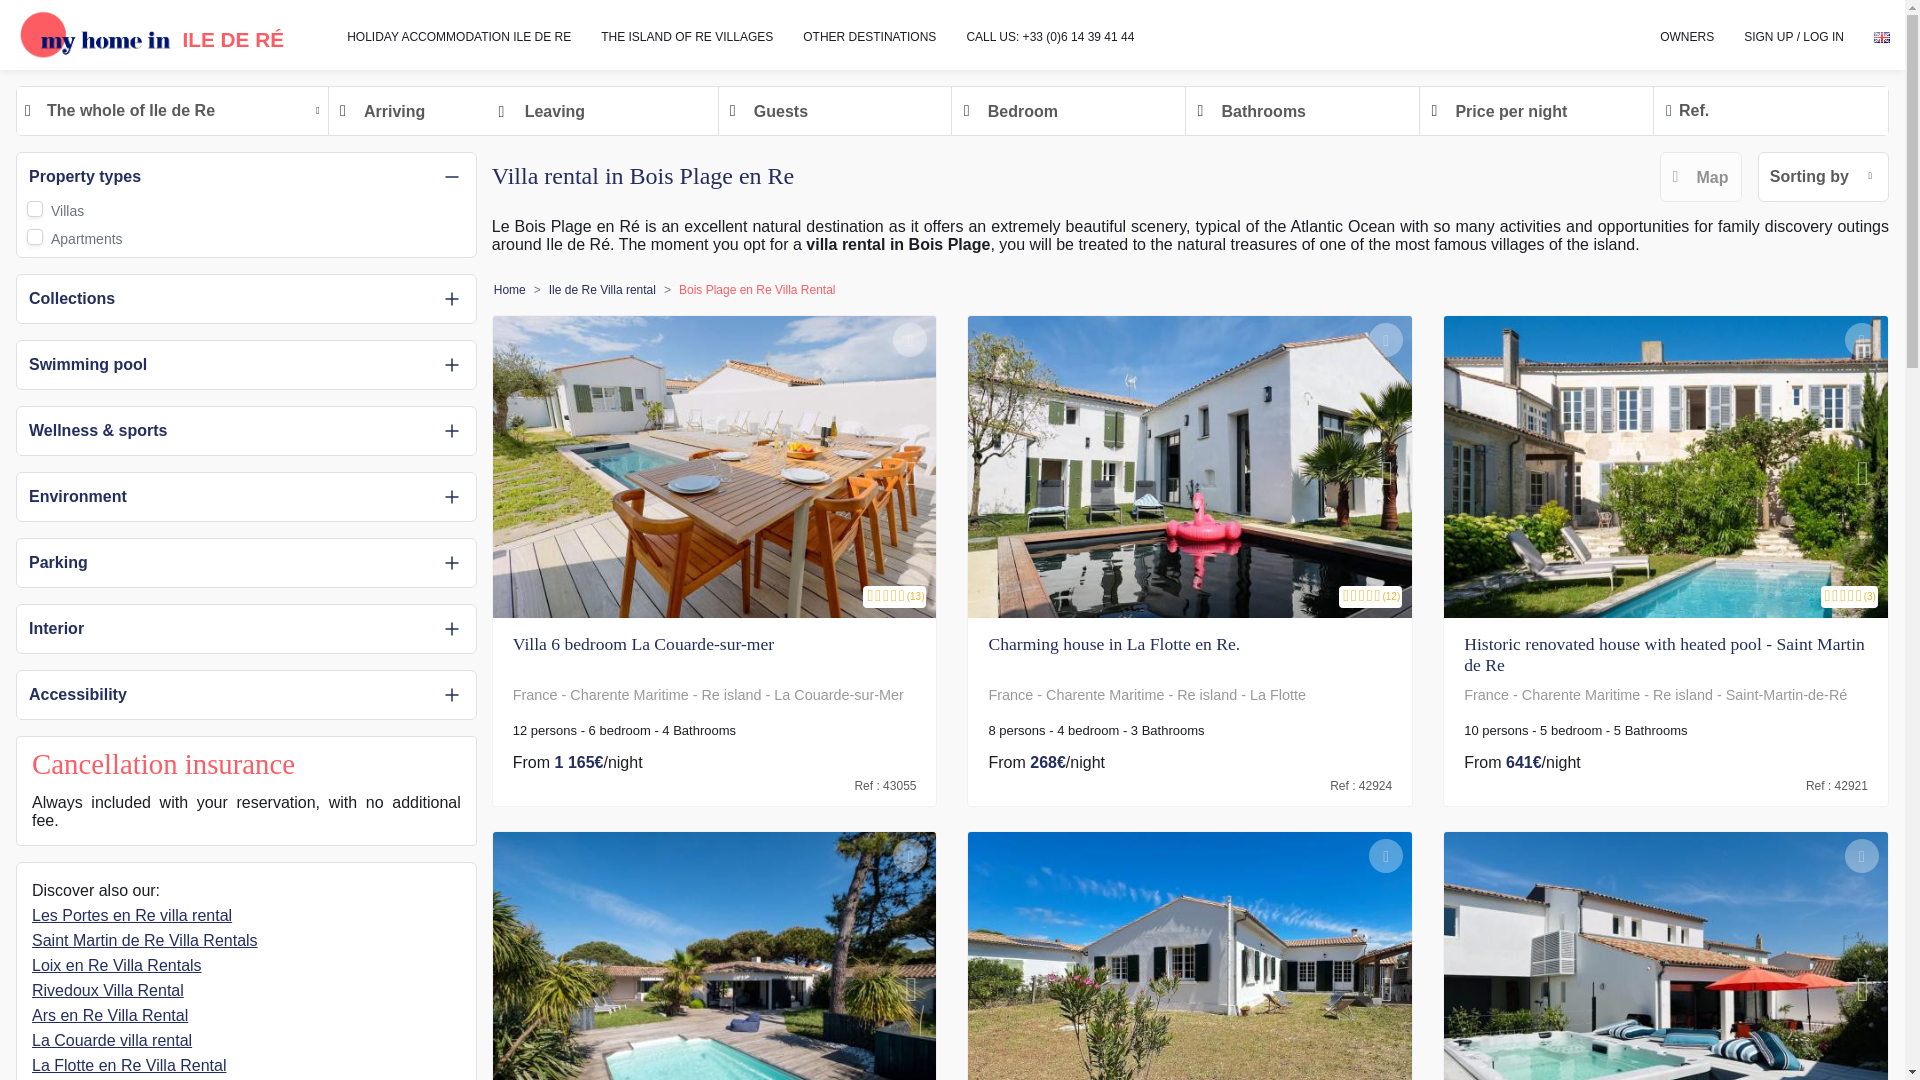 The height and width of the screenshot is (1080, 1920). I want to click on HOLIDAY ACCOMMODATION ILE DE RE, so click(458, 35).